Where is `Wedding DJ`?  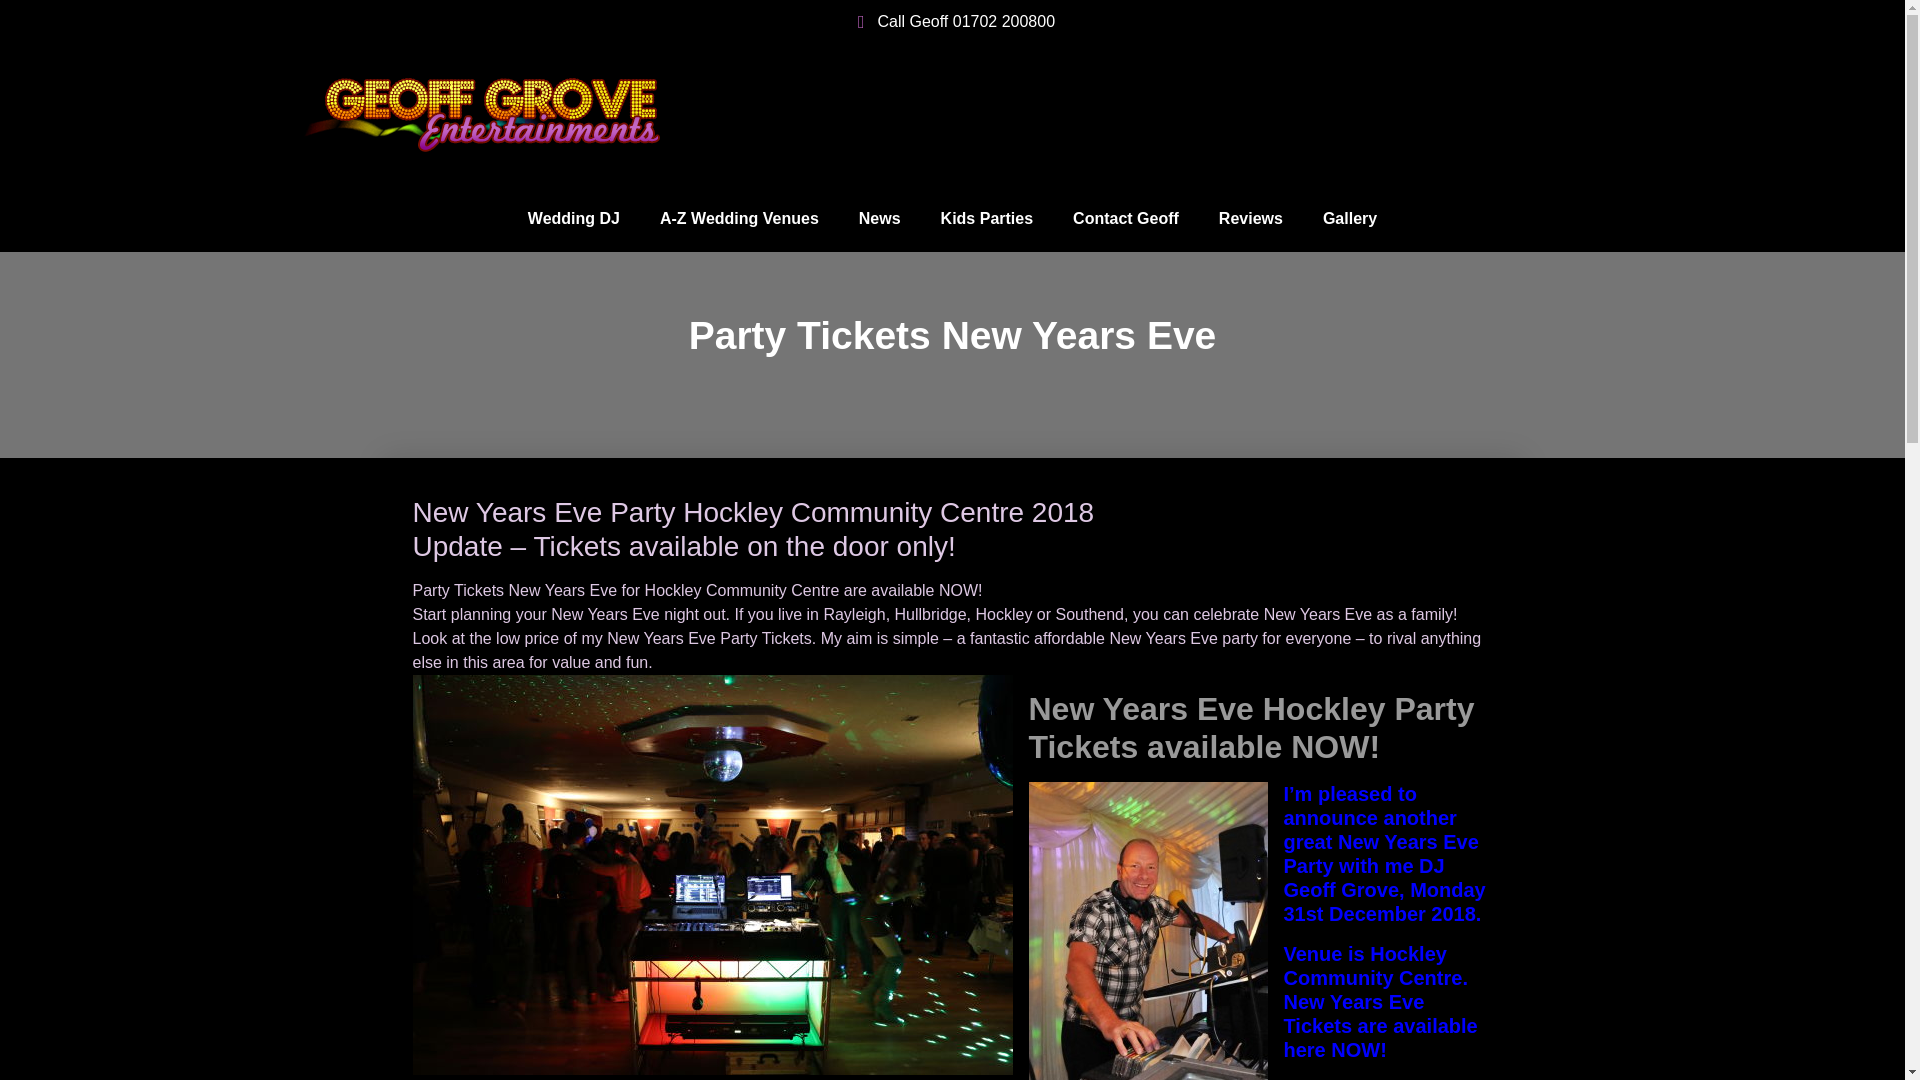 Wedding DJ is located at coordinates (574, 218).